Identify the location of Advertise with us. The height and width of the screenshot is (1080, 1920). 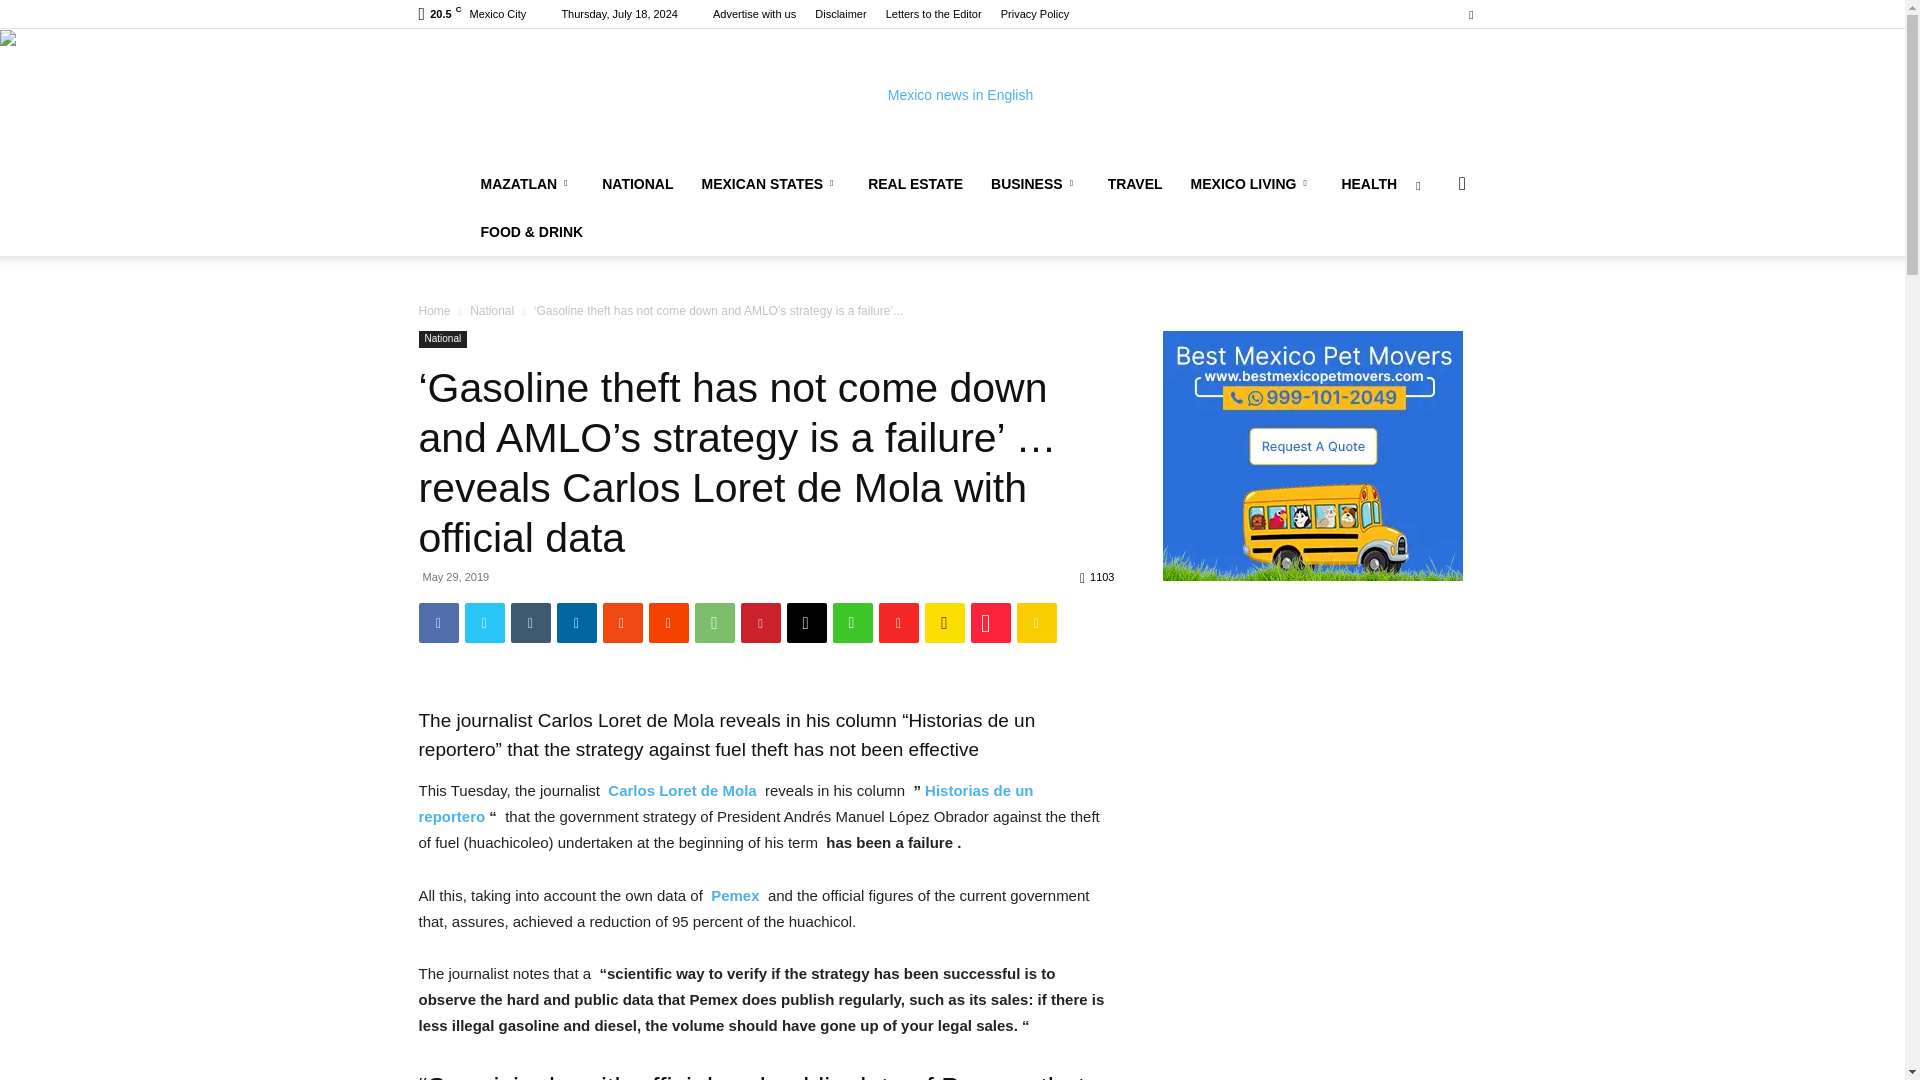
(754, 14).